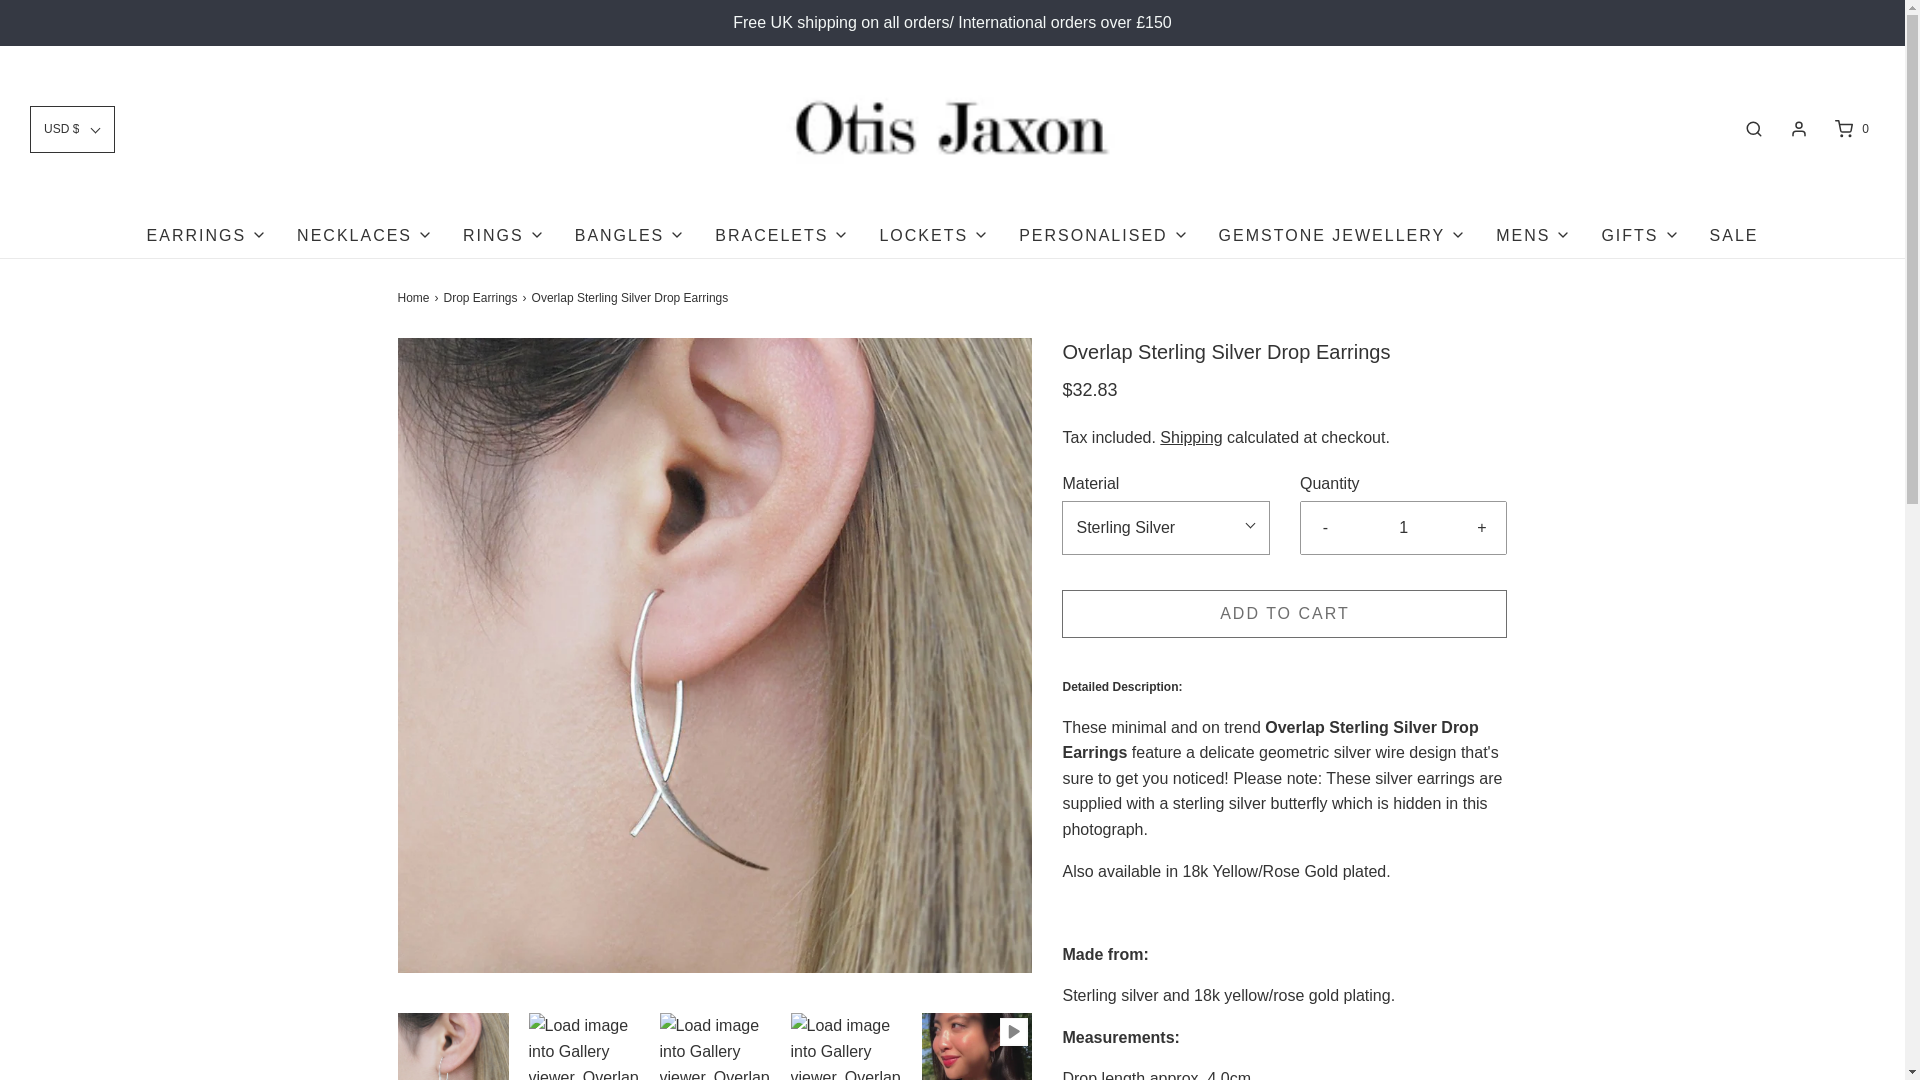  I want to click on Log in, so click(1798, 128).